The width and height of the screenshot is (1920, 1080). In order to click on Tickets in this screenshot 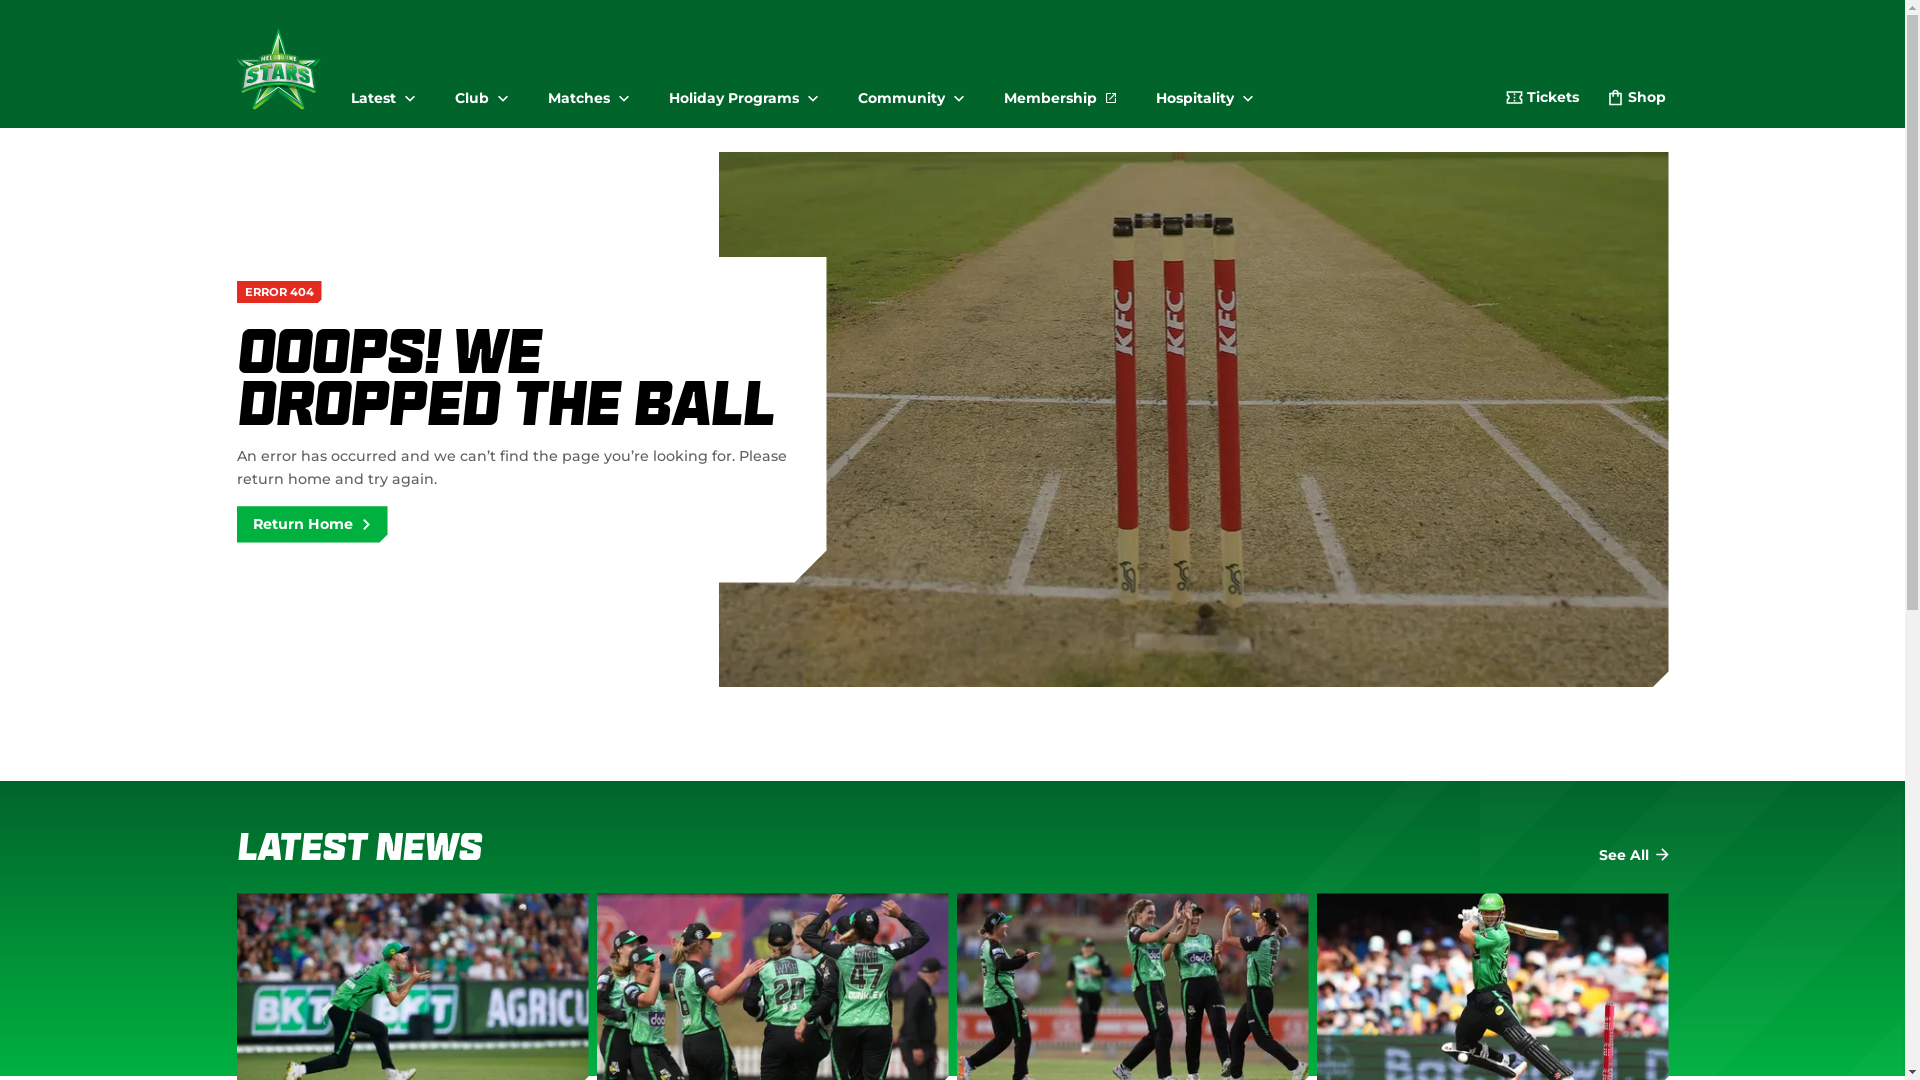, I will do `click(1542, 100)`.